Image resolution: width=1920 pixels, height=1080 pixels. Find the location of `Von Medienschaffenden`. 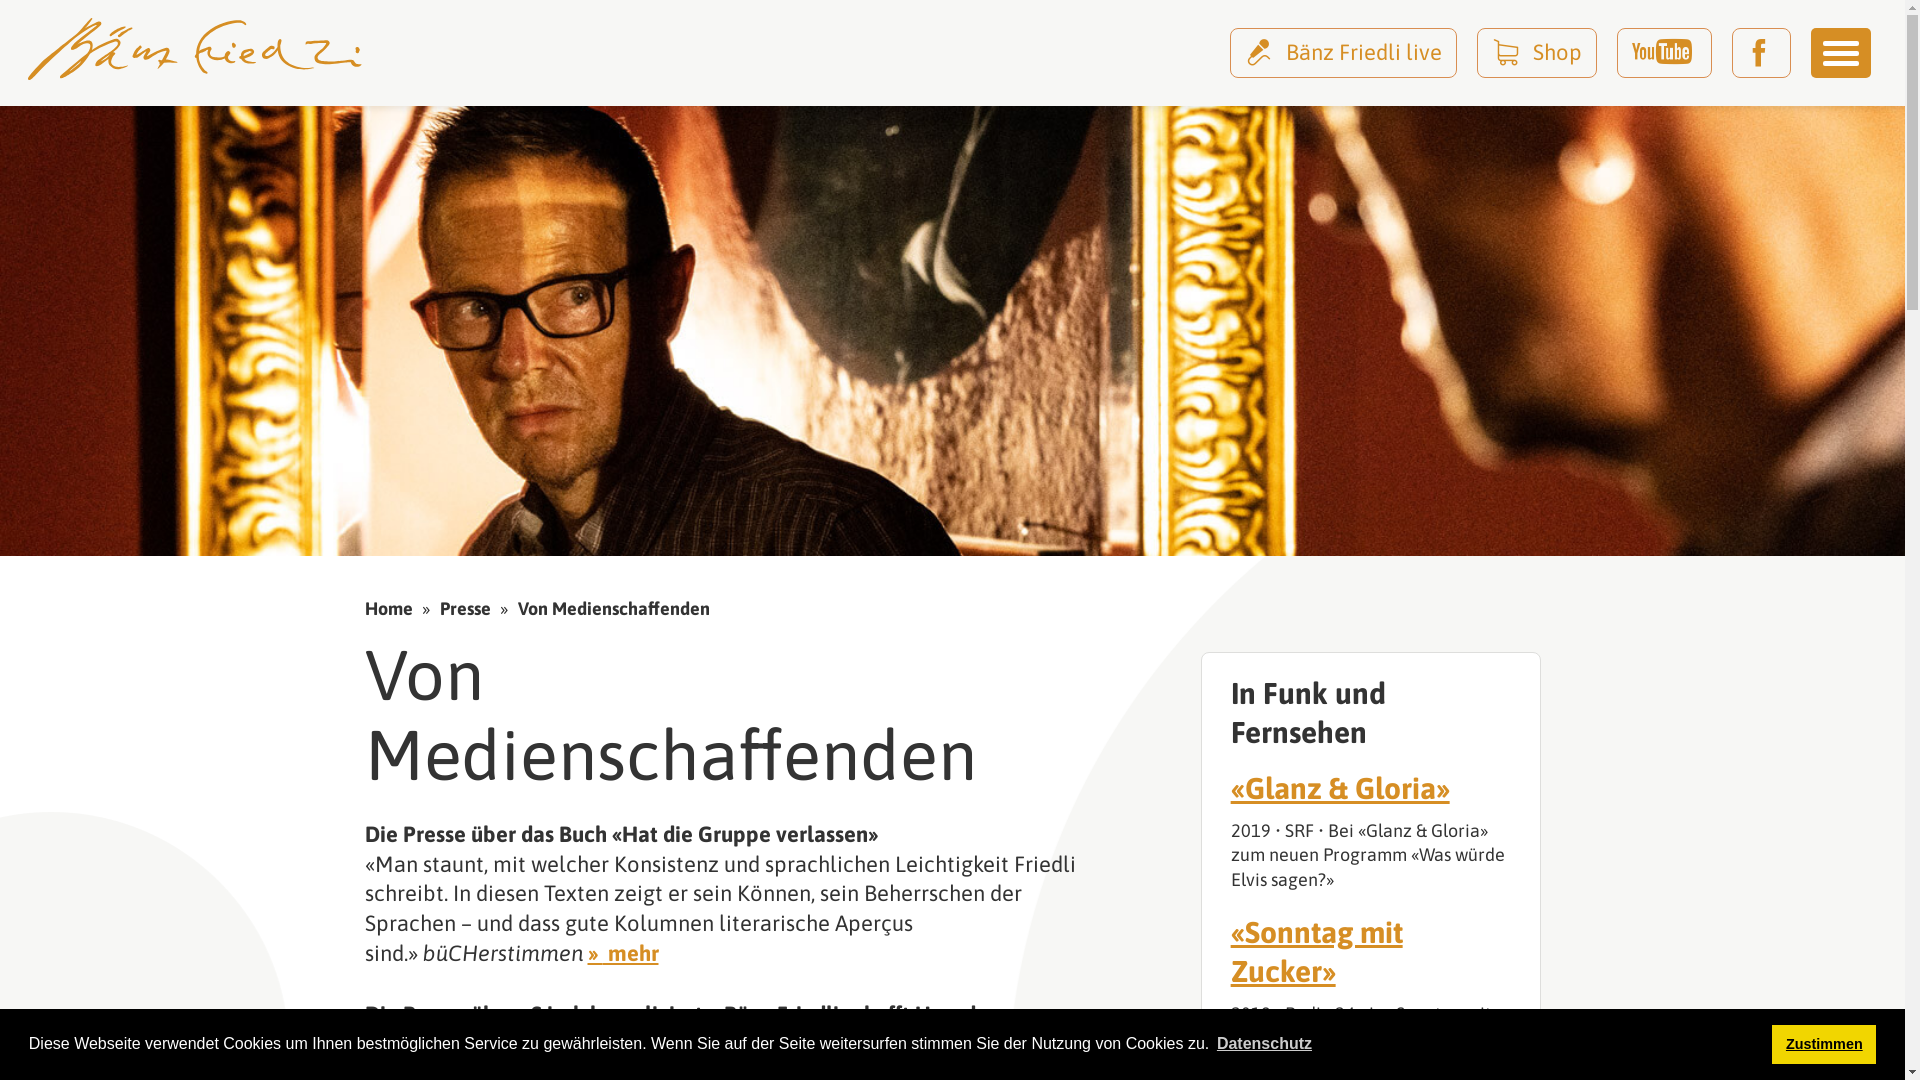

Von Medienschaffenden is located at coordinates (614, 608).